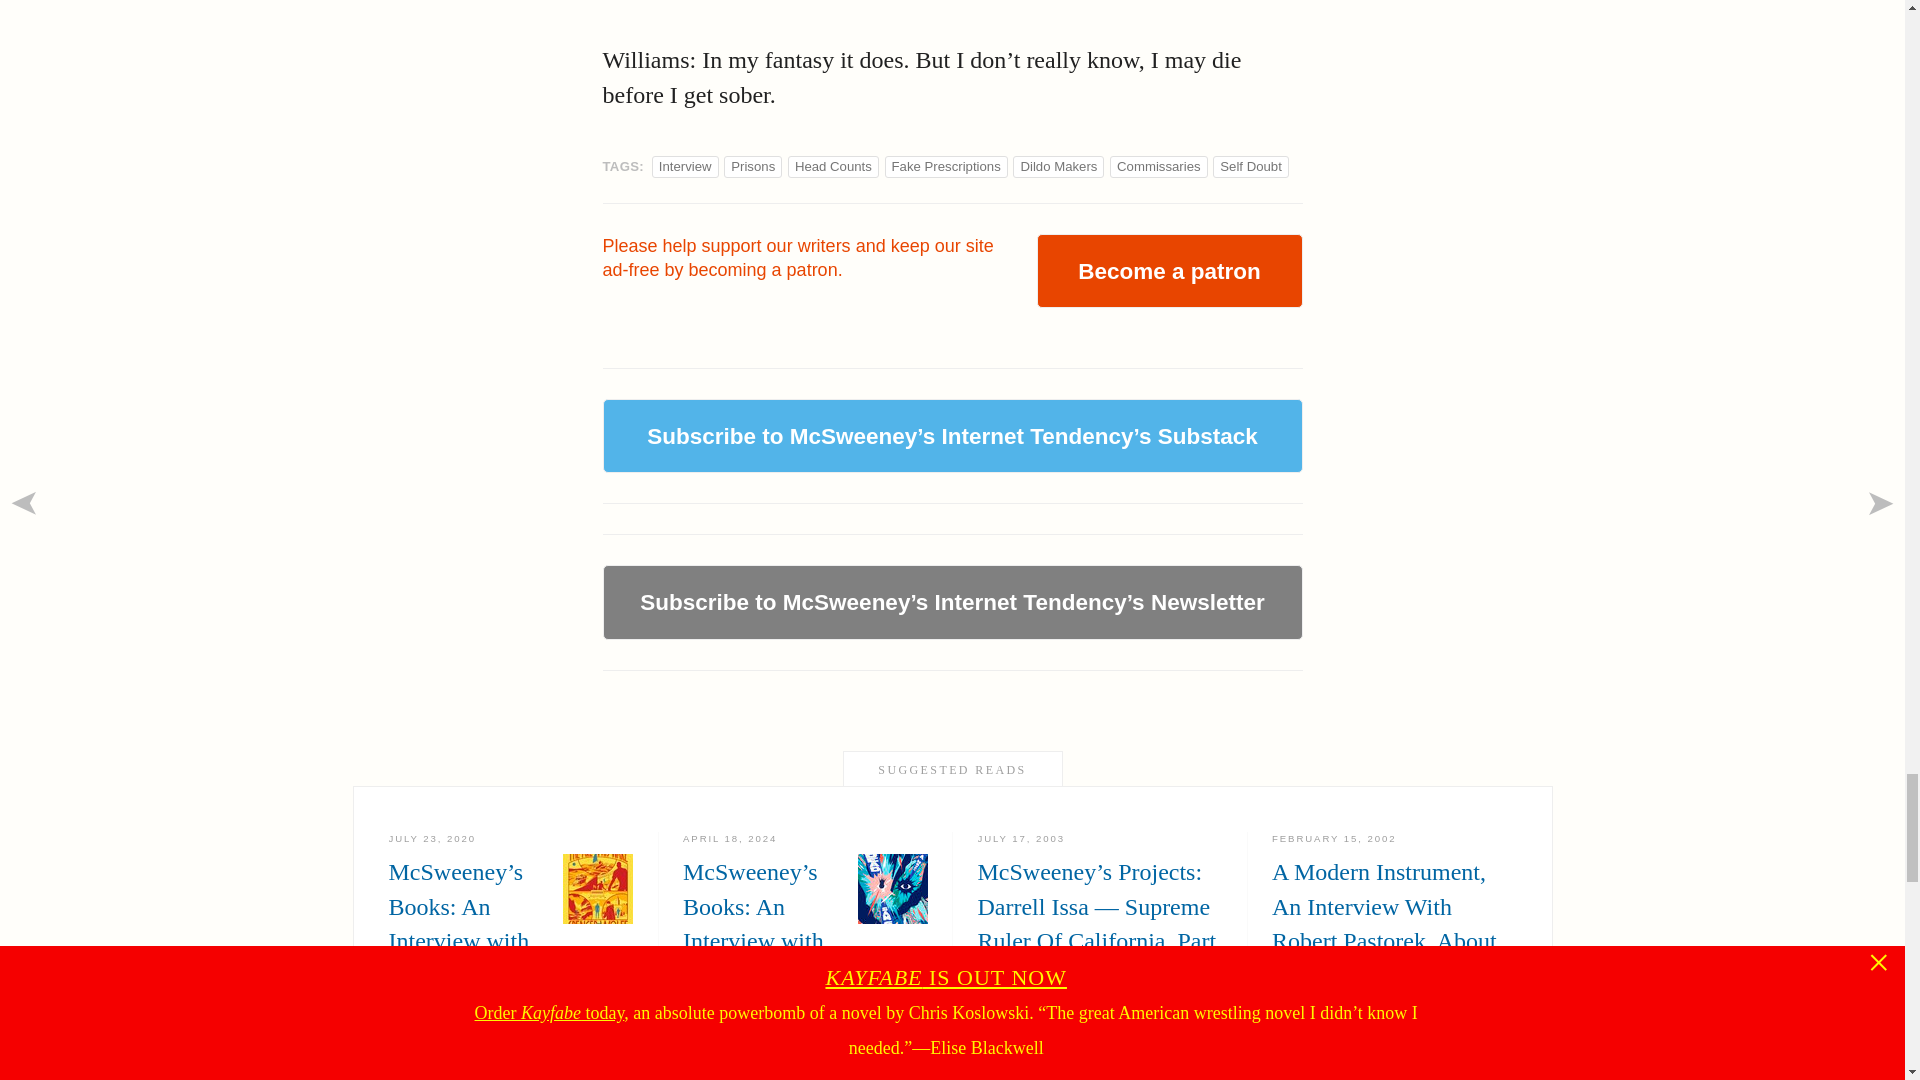 This screenshot has width=1920, height=1080. Describe the element at coordinates (1168, 270) in the screenshot. I see `Become a patron` at that location.